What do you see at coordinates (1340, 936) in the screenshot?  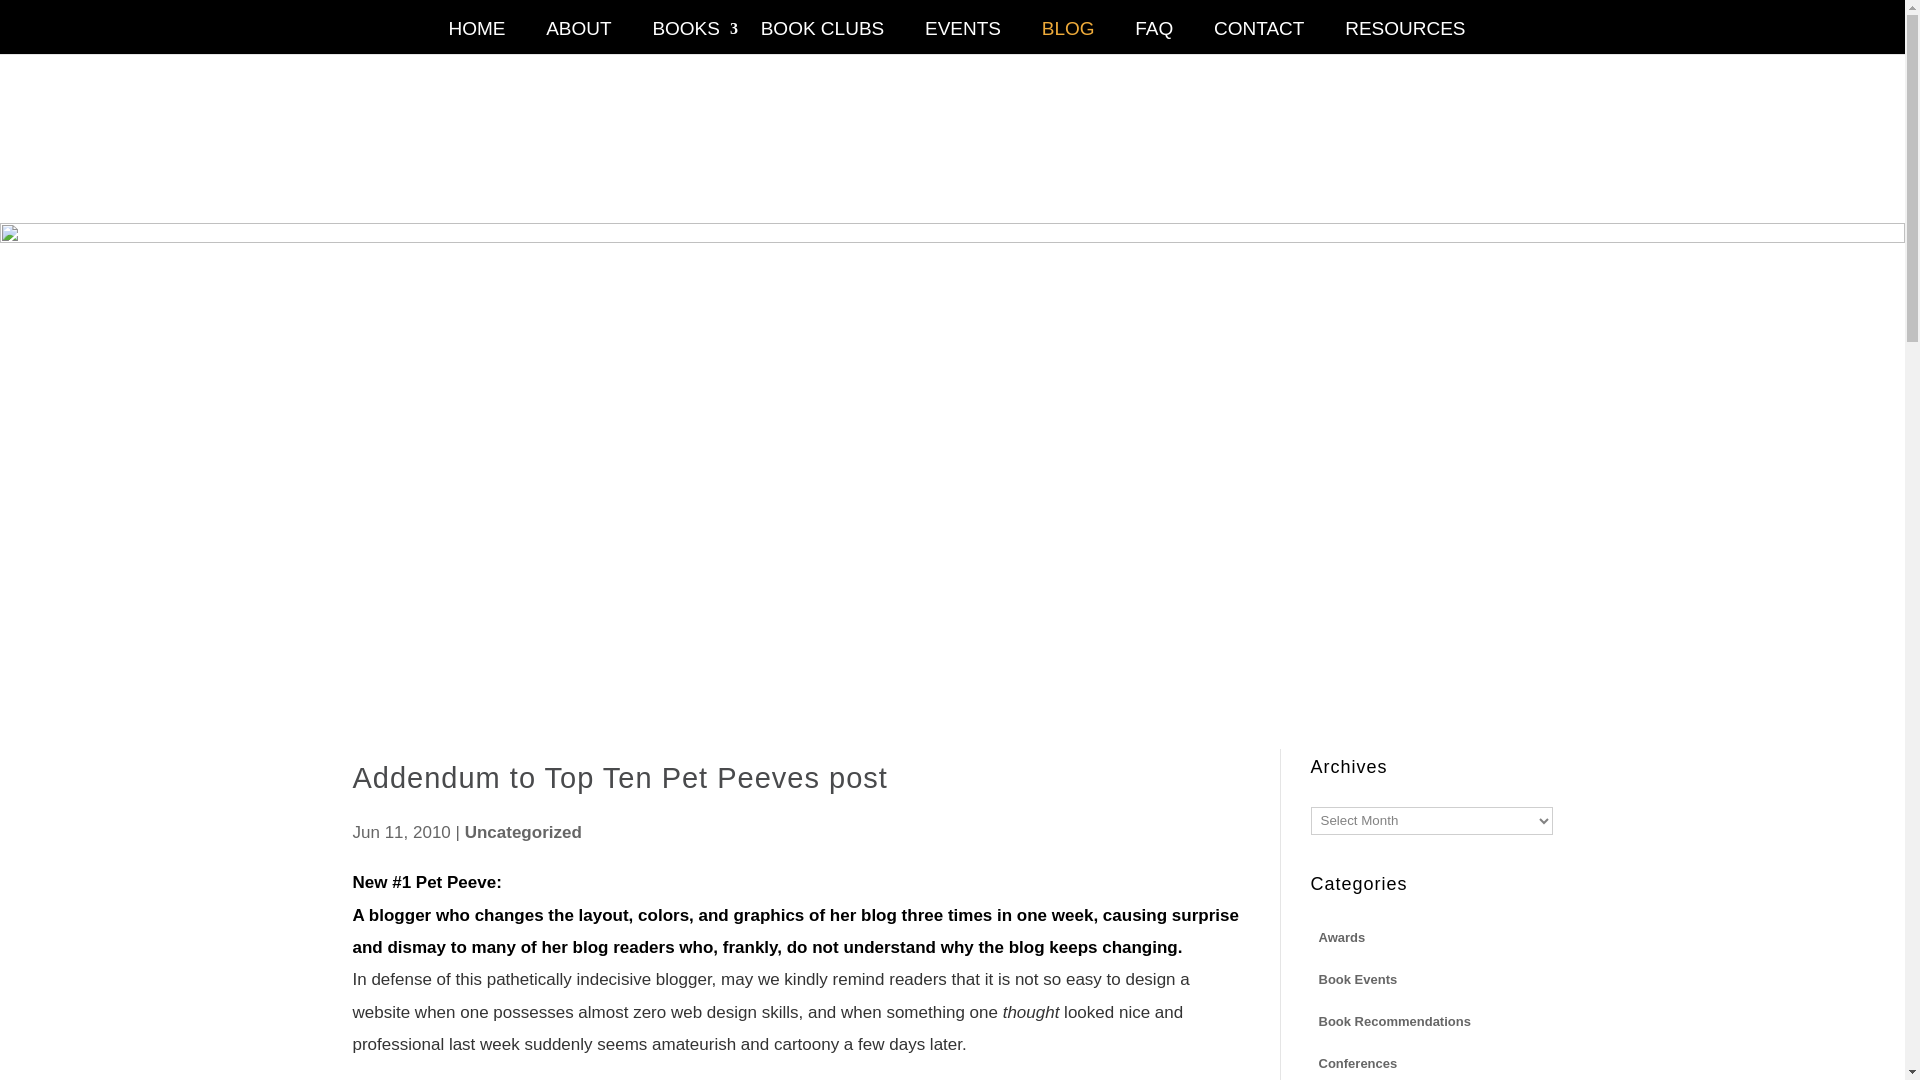 I see `Awards` at bounding box center [1340, 936].